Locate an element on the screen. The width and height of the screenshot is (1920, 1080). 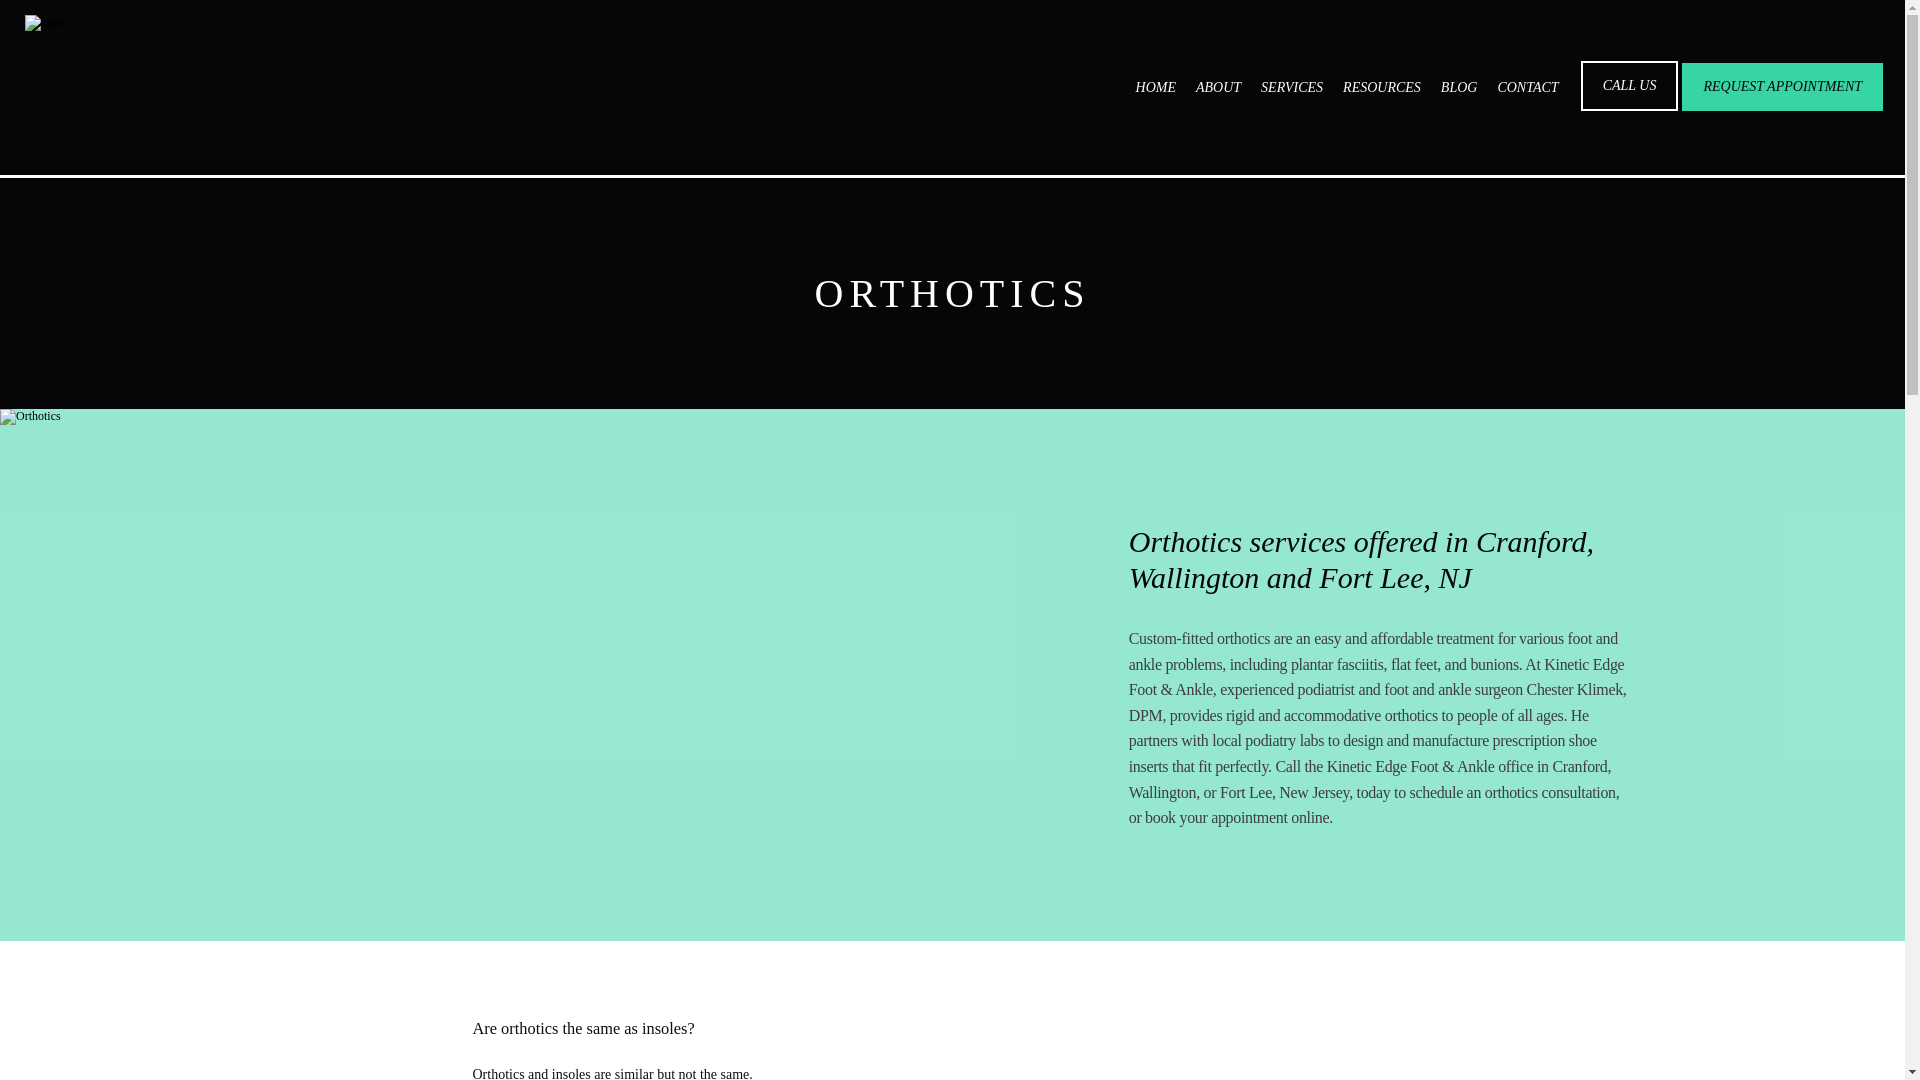
BLOG is located at coordinates (1460, 87).